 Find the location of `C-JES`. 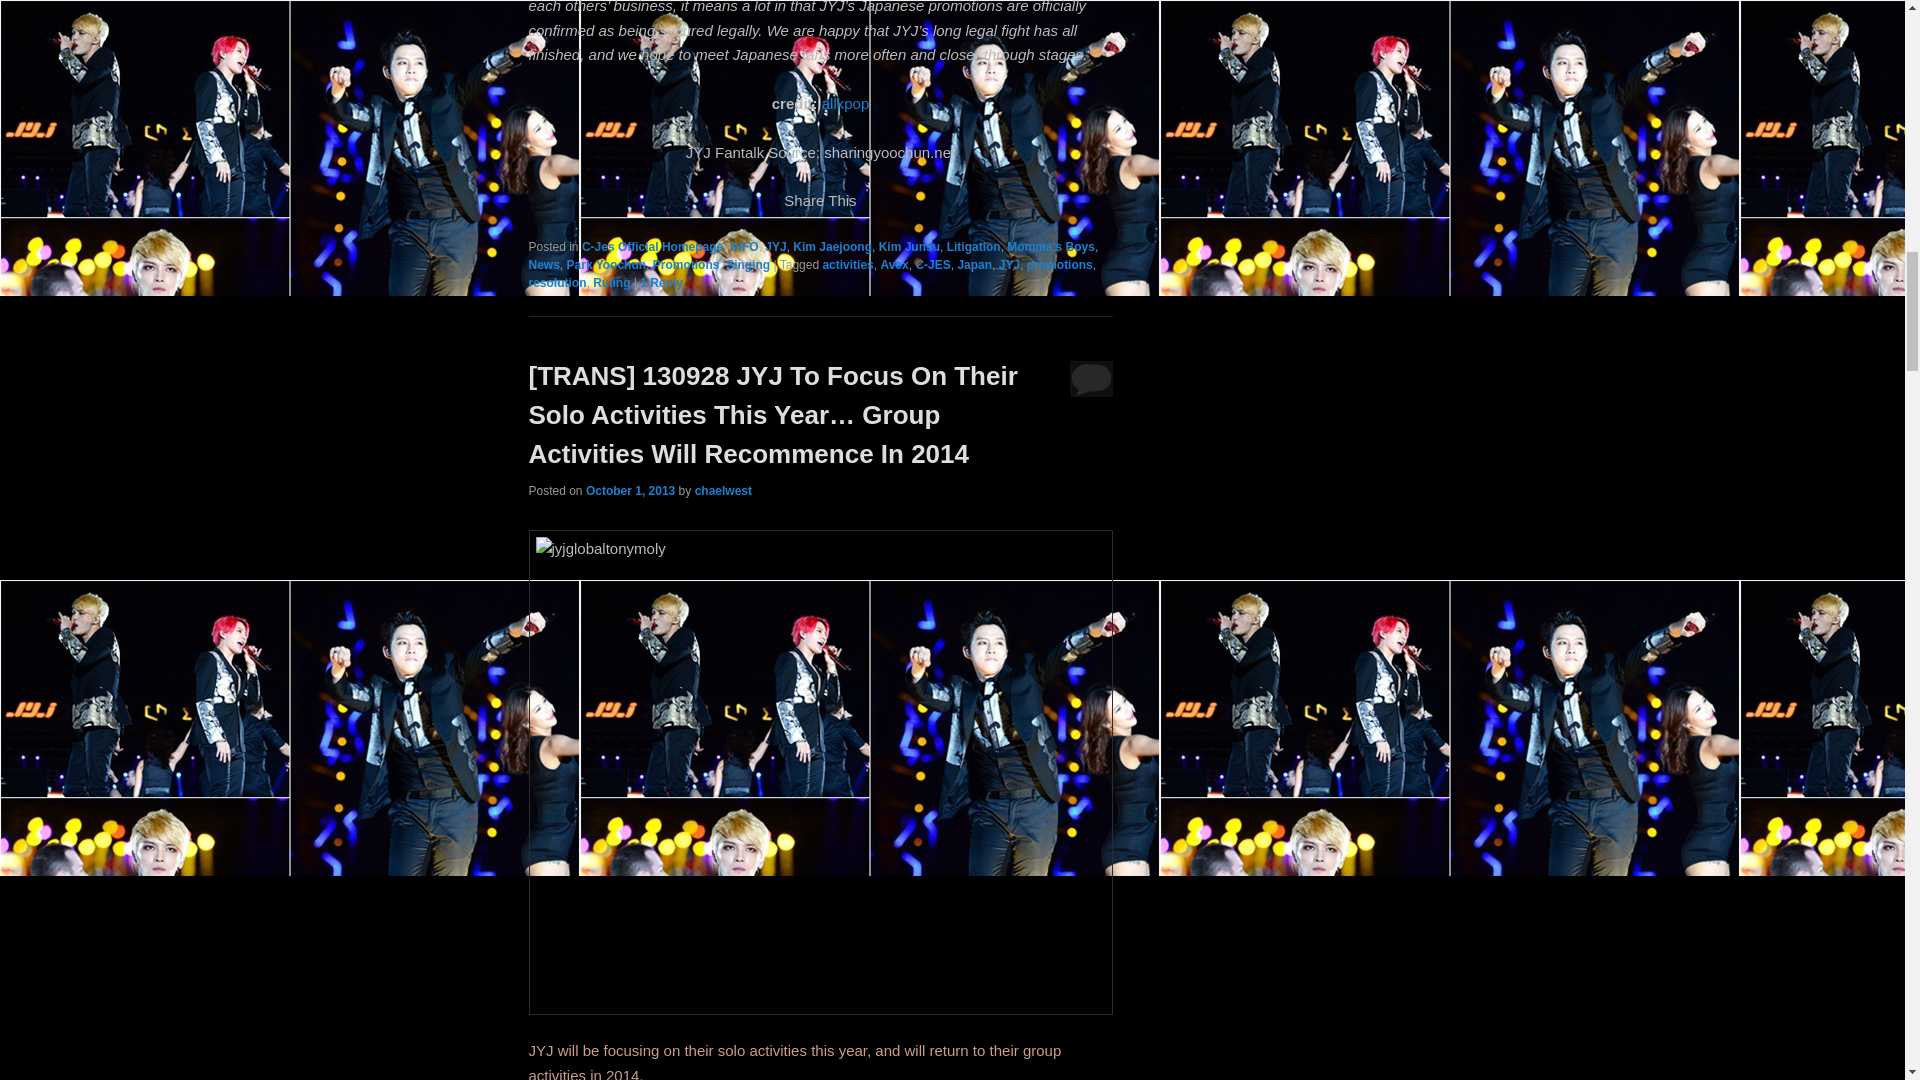

C-JES is located at coordinates (932, 265).